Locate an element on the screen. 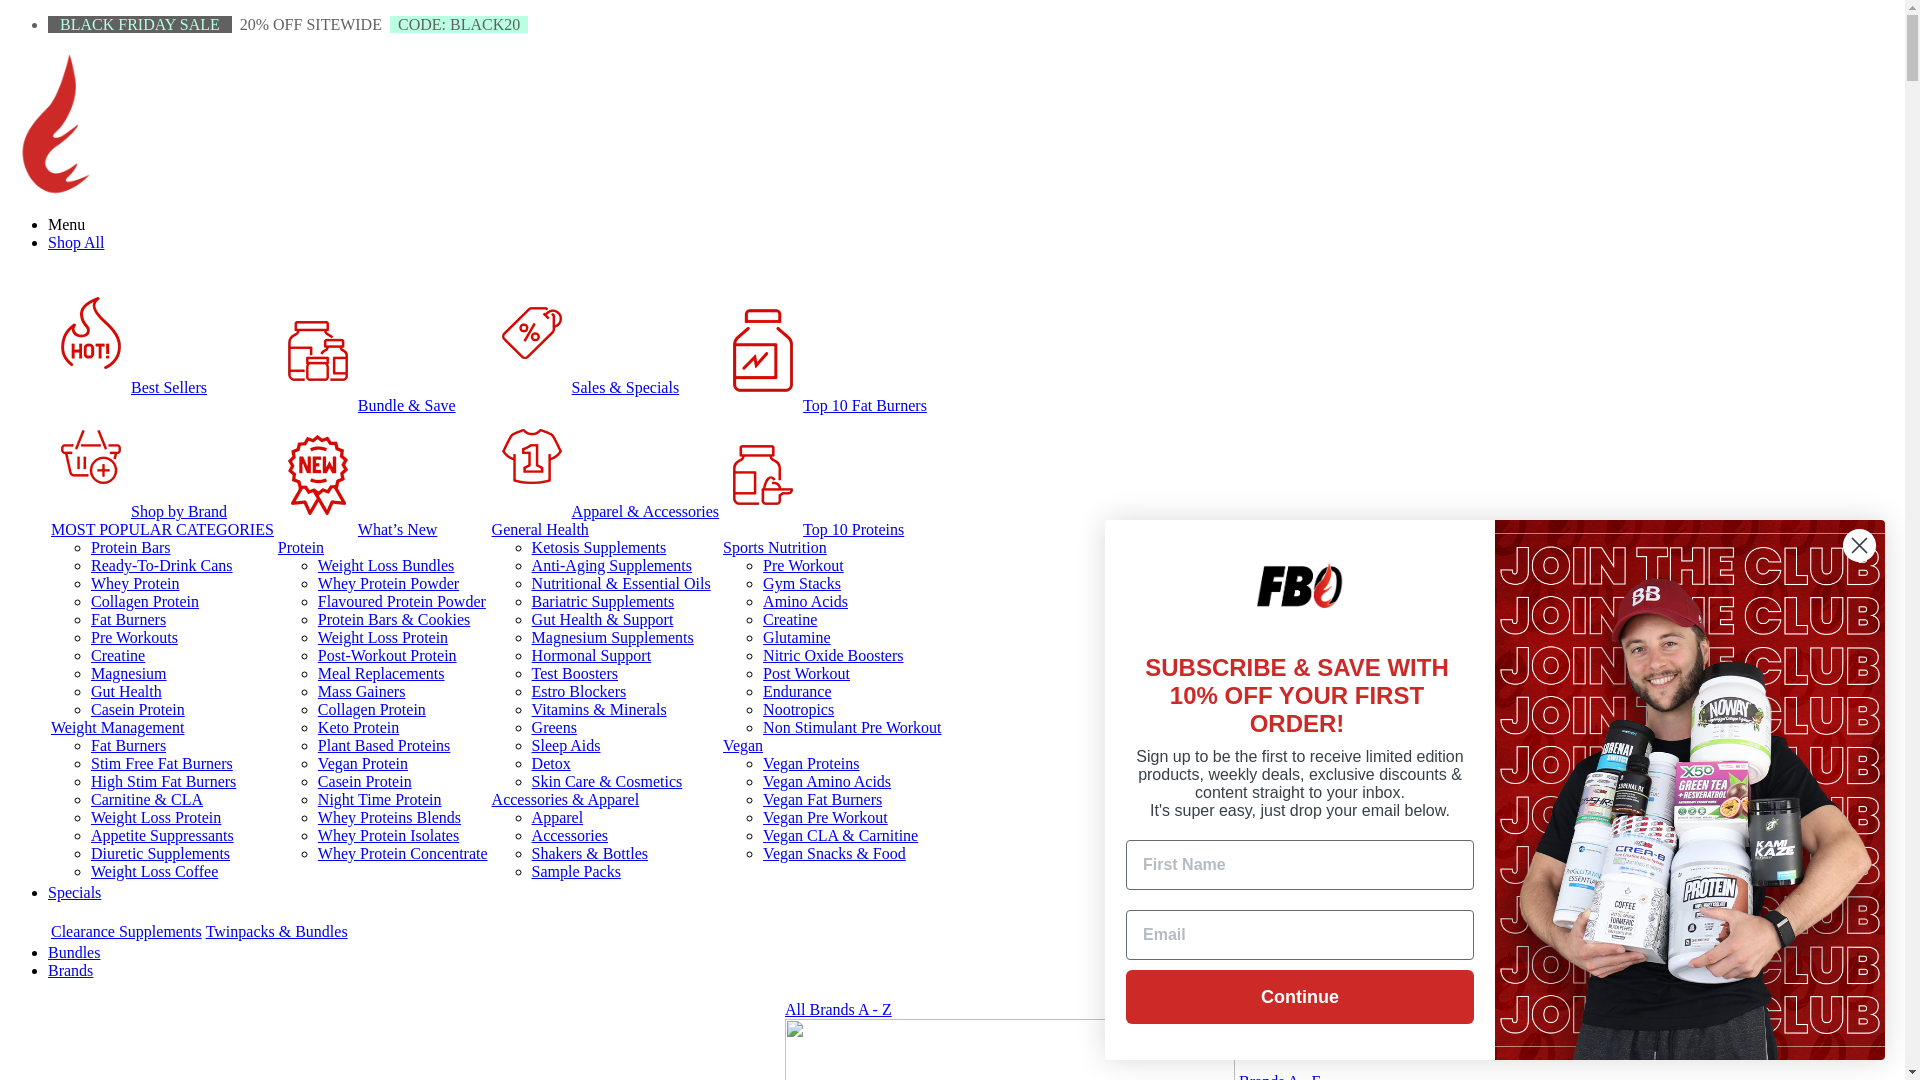 The width and height of the screenshot is (1920, 1080). Bundle & Save is located at coordinates (318, 351).